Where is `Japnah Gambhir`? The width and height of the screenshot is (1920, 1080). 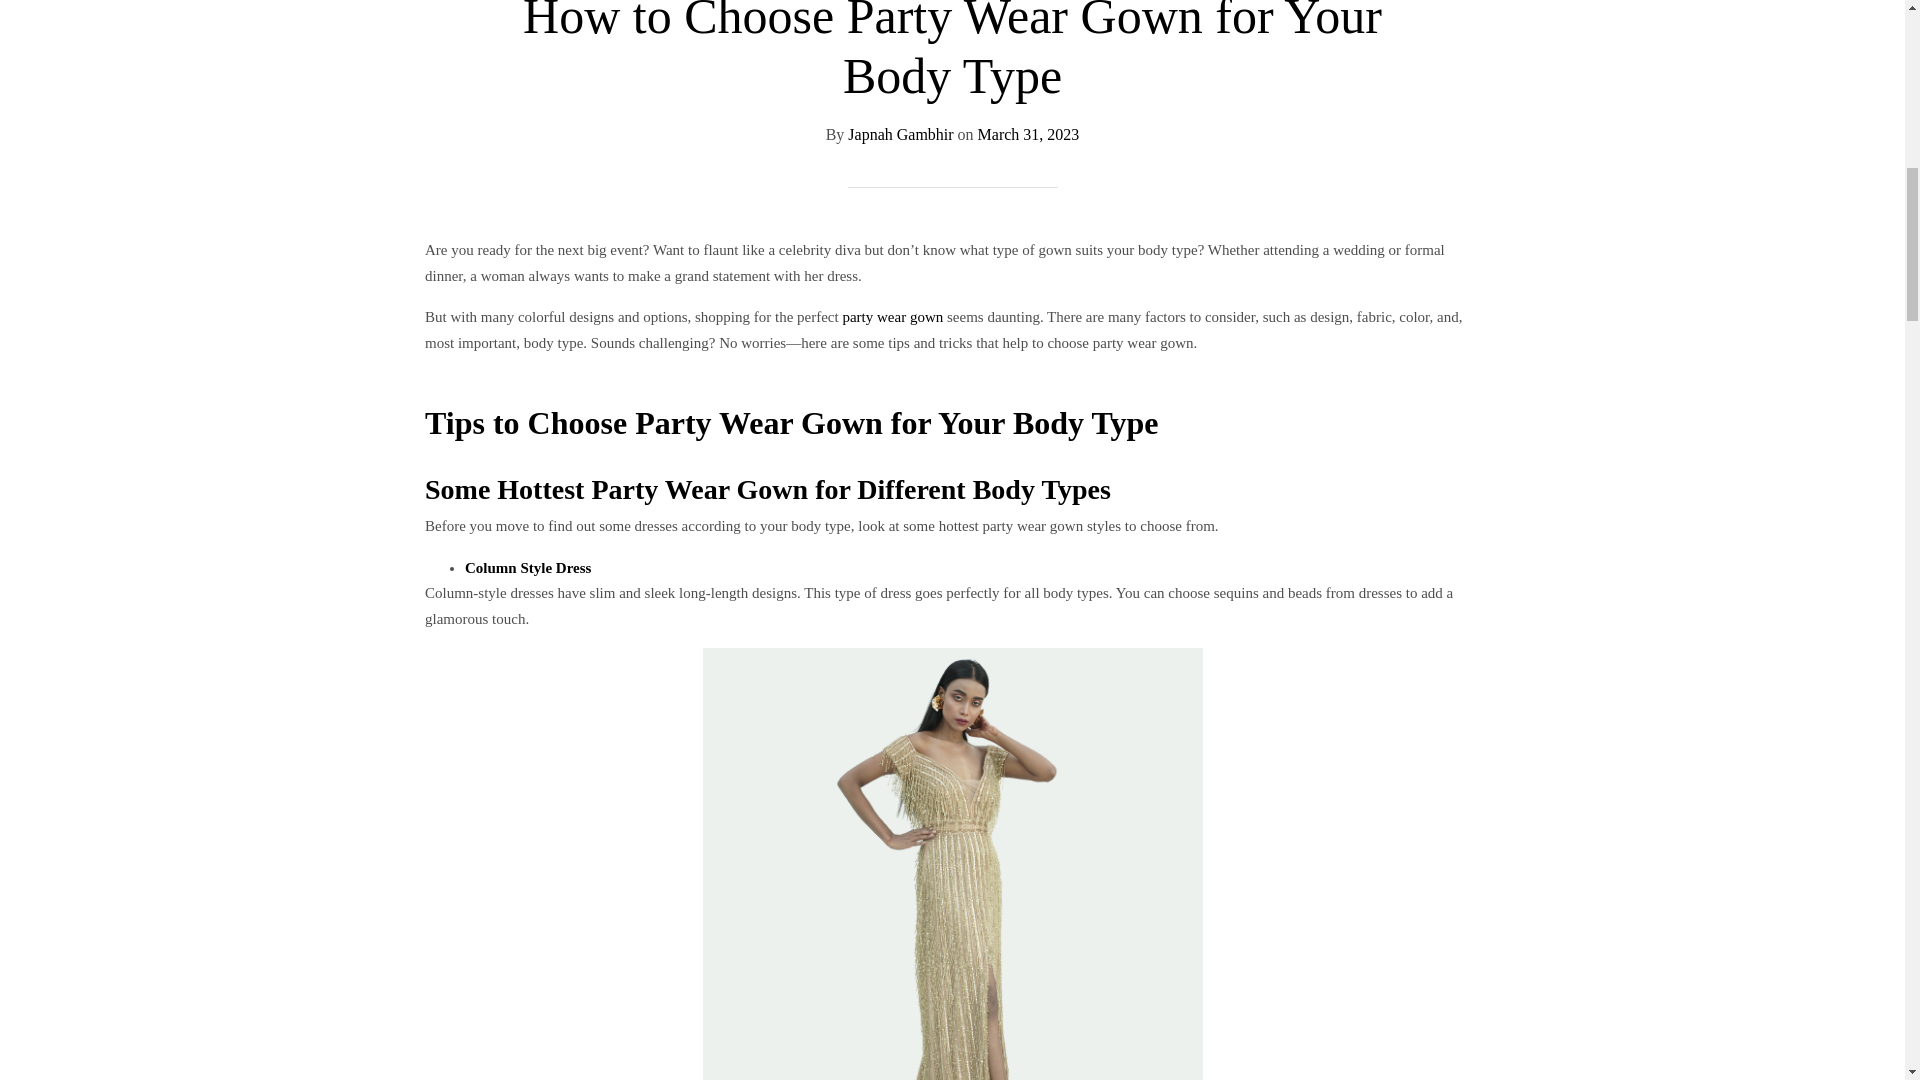
Japnah Gambhir is located at coordinates (900, 134).